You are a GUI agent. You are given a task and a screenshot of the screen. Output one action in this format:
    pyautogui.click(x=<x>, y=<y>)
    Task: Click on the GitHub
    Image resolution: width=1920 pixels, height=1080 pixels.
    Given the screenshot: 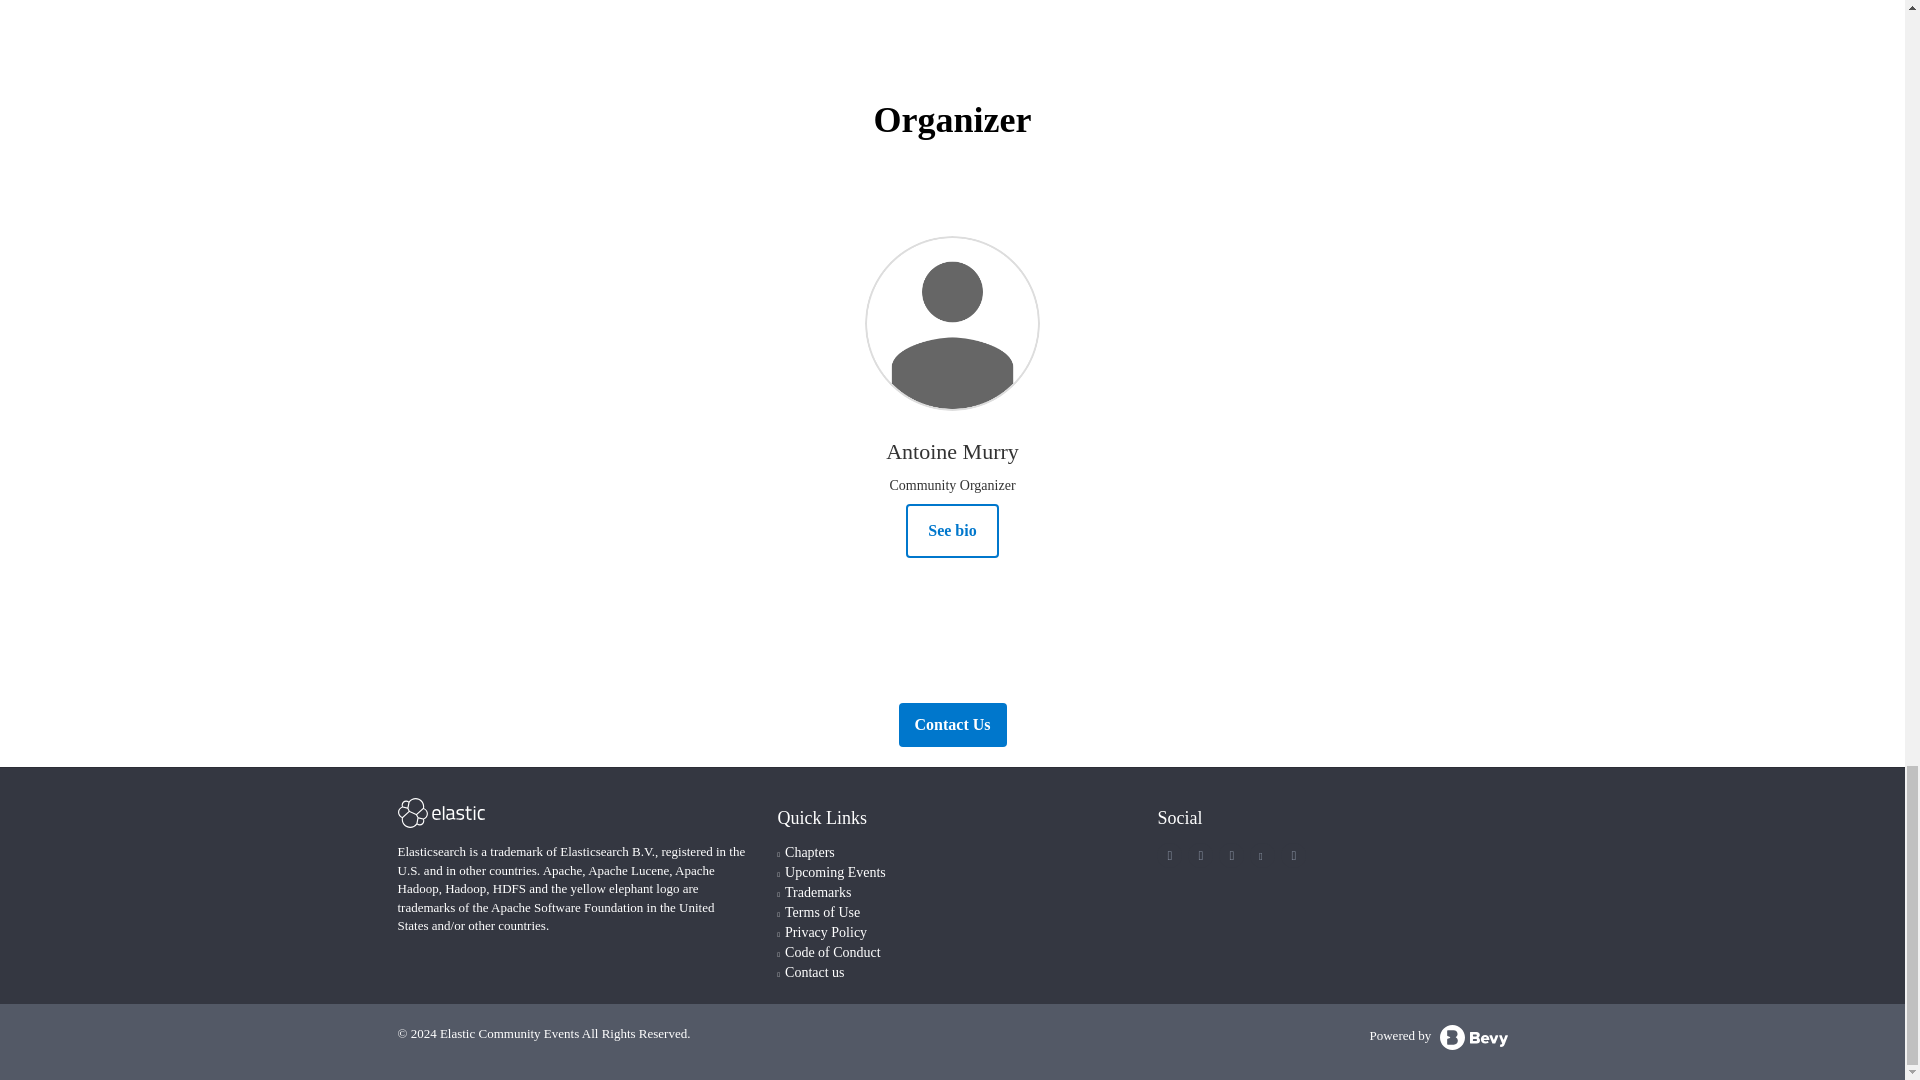 What is the action you would take?
    pyautogui.click(x=1294, y=854)
    